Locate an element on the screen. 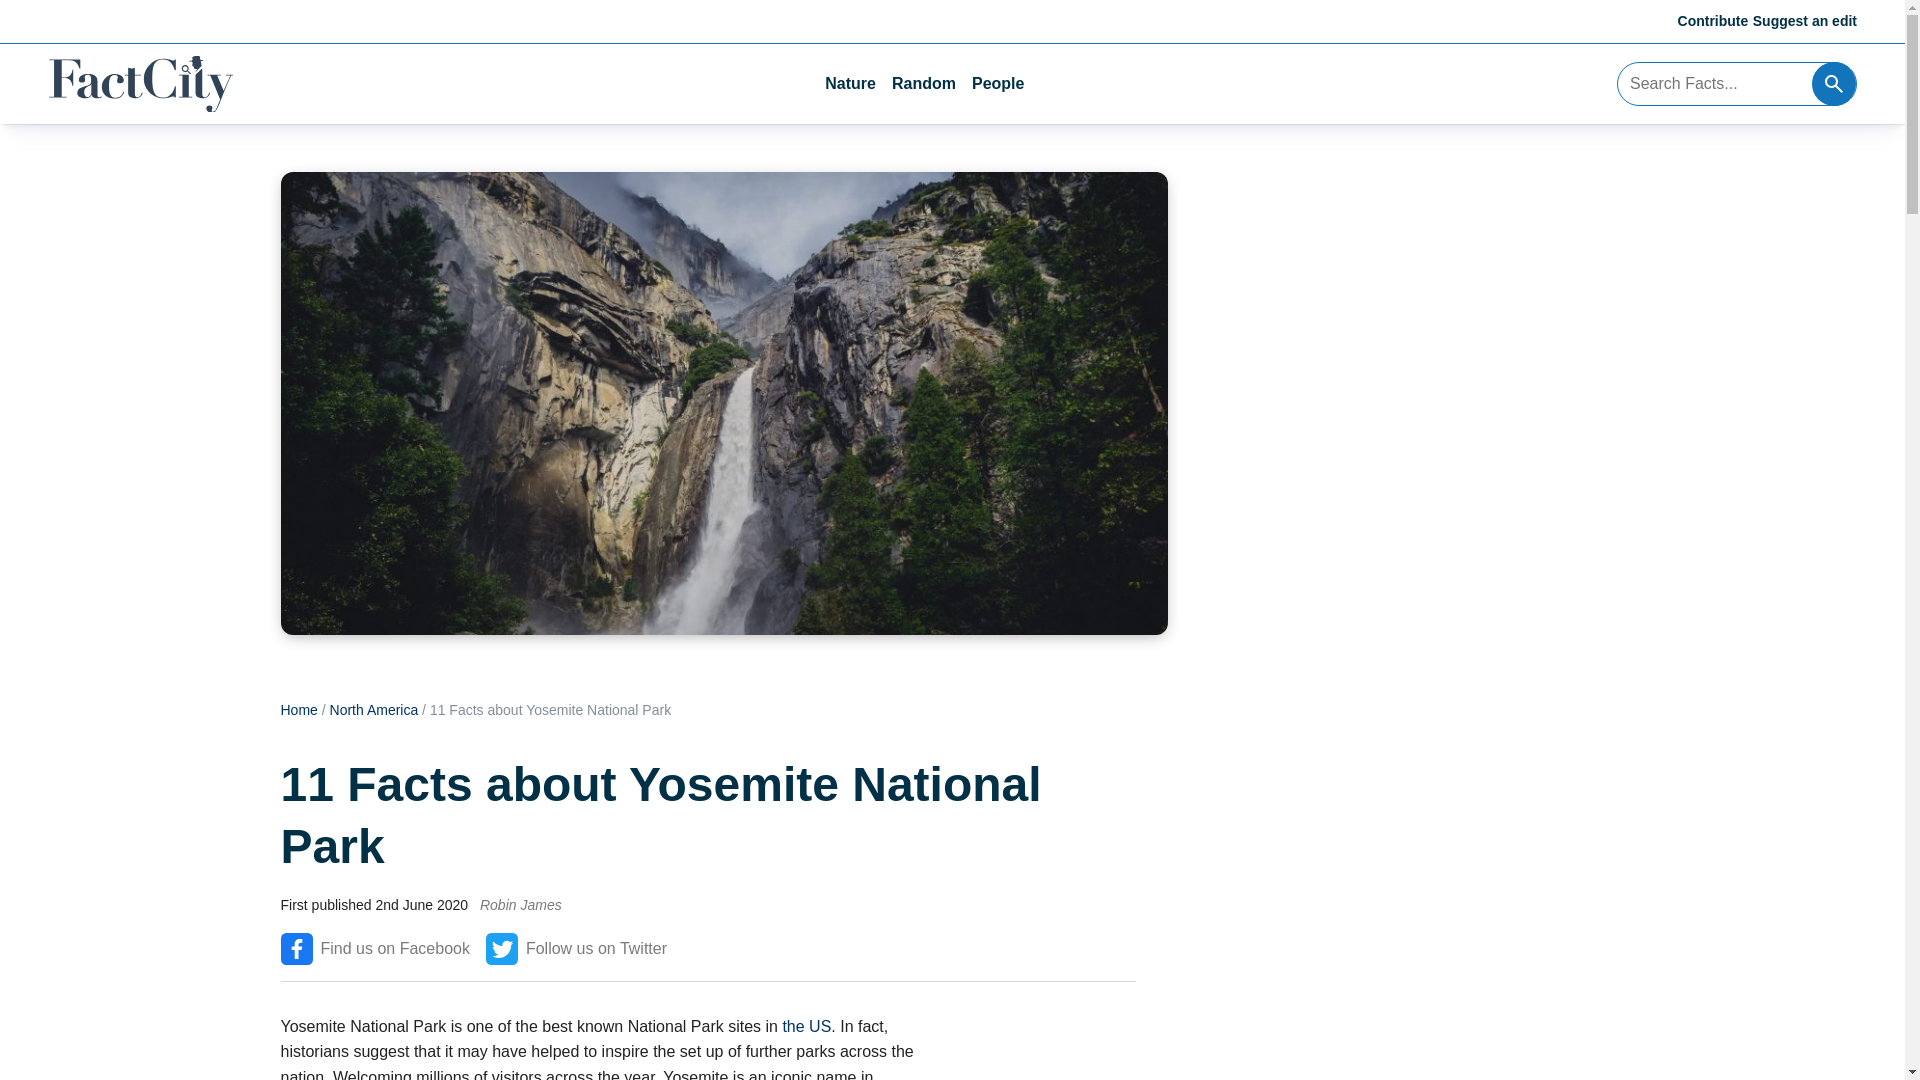 Image resolution: width=1920 pixels, height=1080 pixels. the US is located at coordinates (806, 1026).